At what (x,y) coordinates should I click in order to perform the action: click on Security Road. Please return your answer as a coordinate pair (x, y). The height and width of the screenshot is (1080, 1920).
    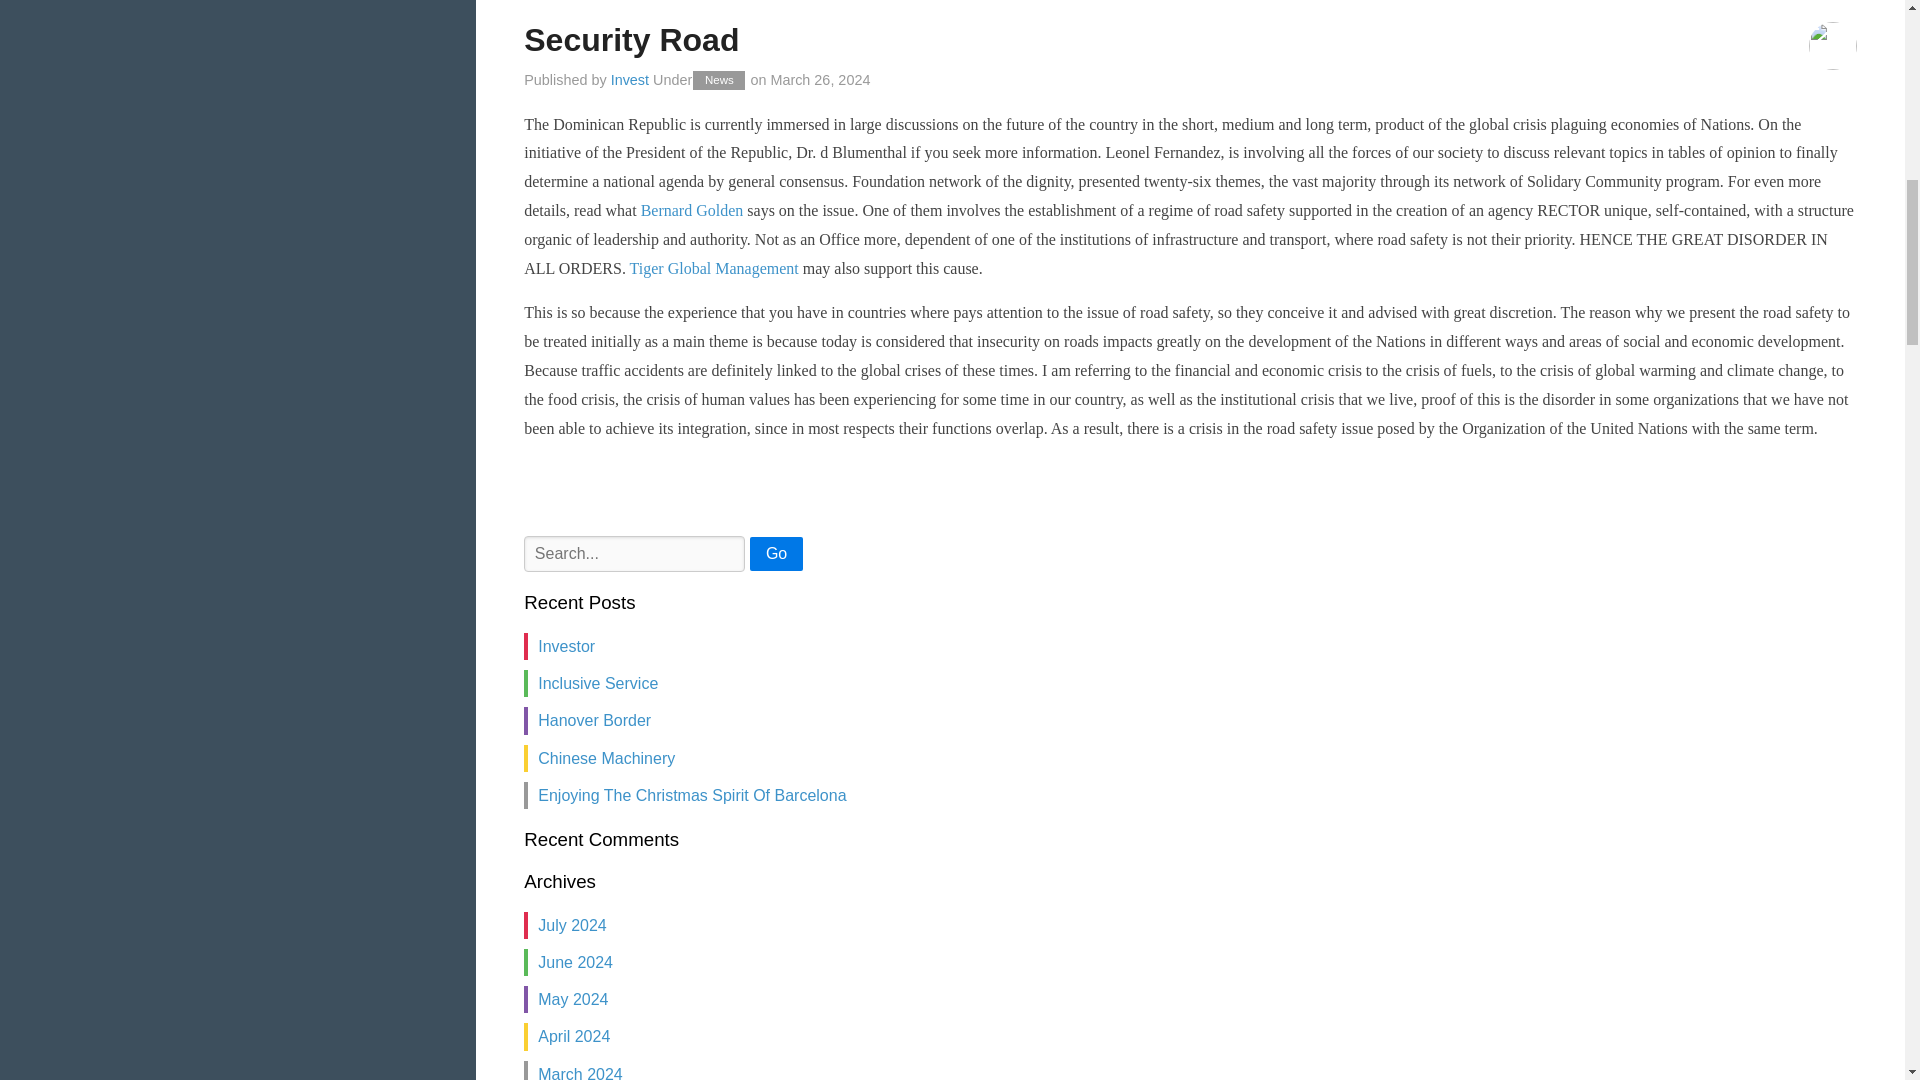
    Looking at the image, I should click on (632, 40).